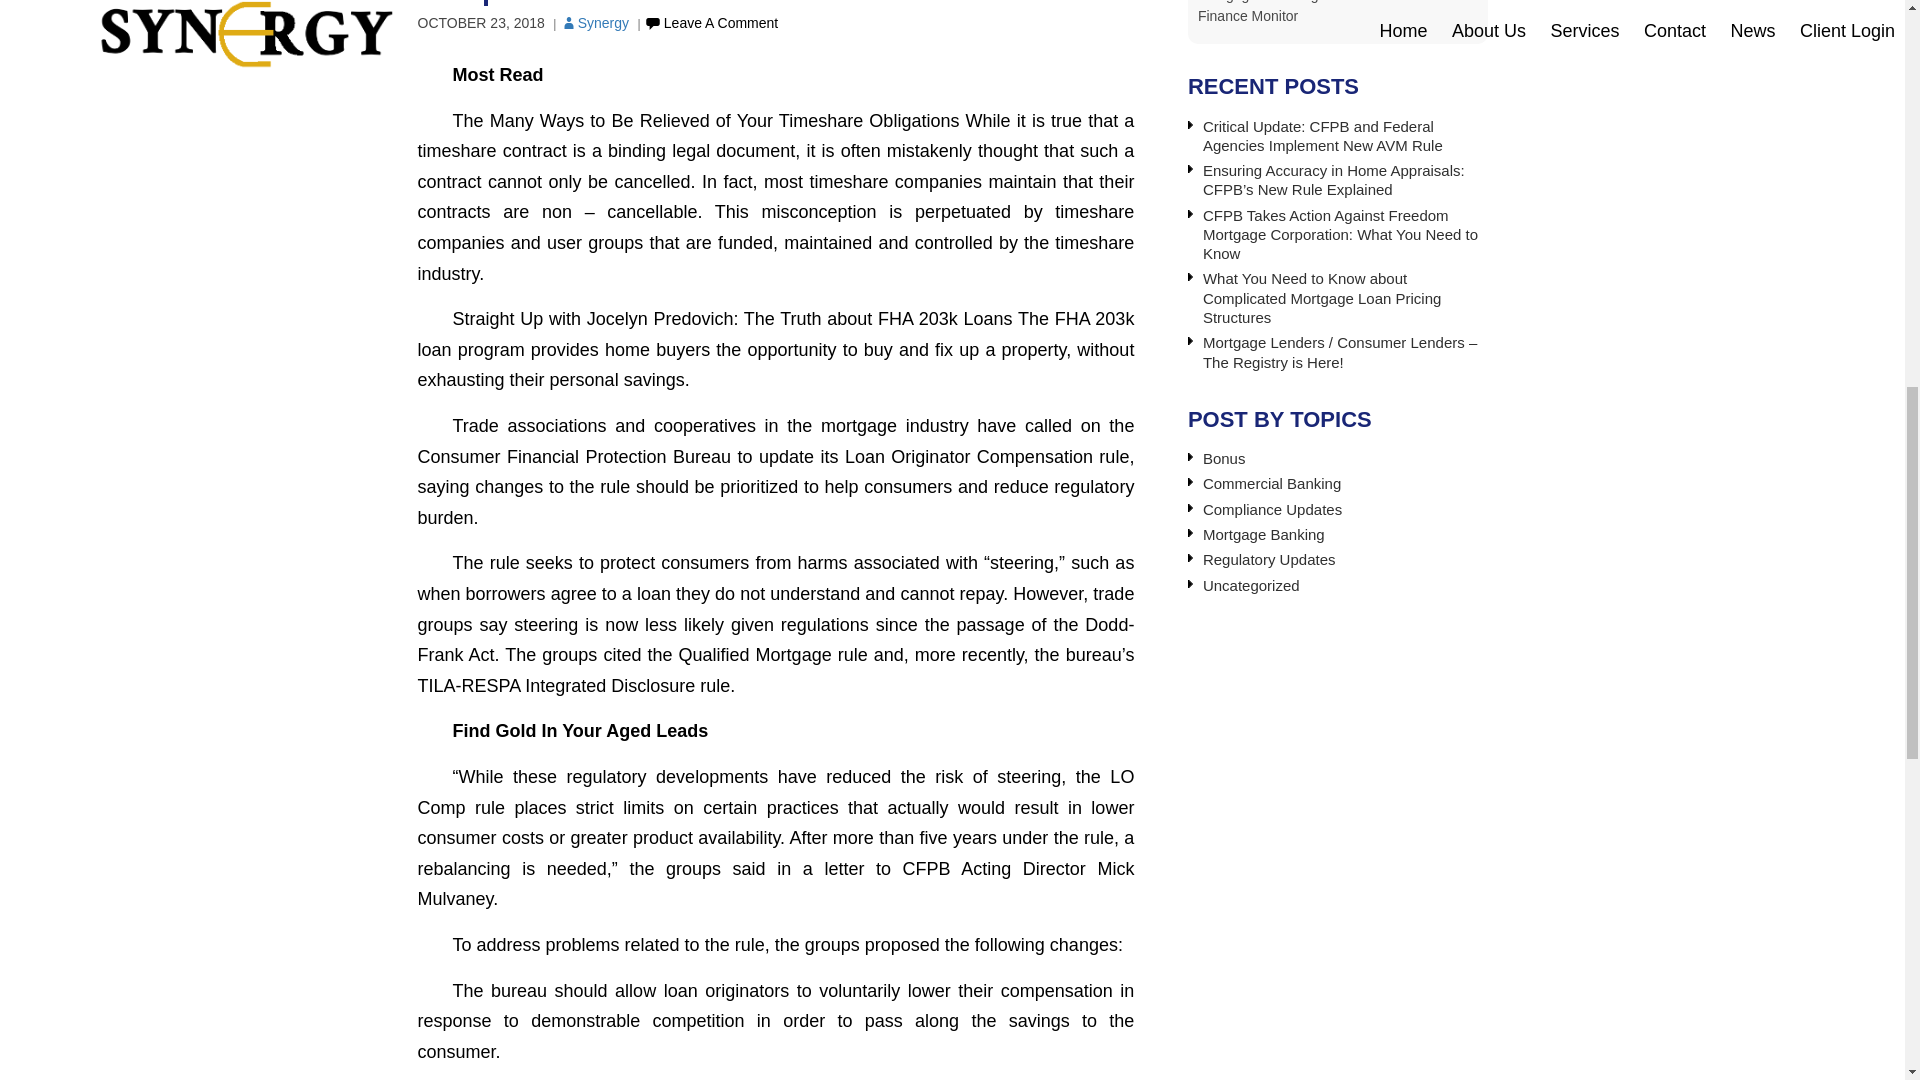 This screenshot has width=1920, height=1080. What do you see at coordinates (1264, 534) in the screenshot?
I see `Mortgage Banking` at bounding box center [1264, 534].